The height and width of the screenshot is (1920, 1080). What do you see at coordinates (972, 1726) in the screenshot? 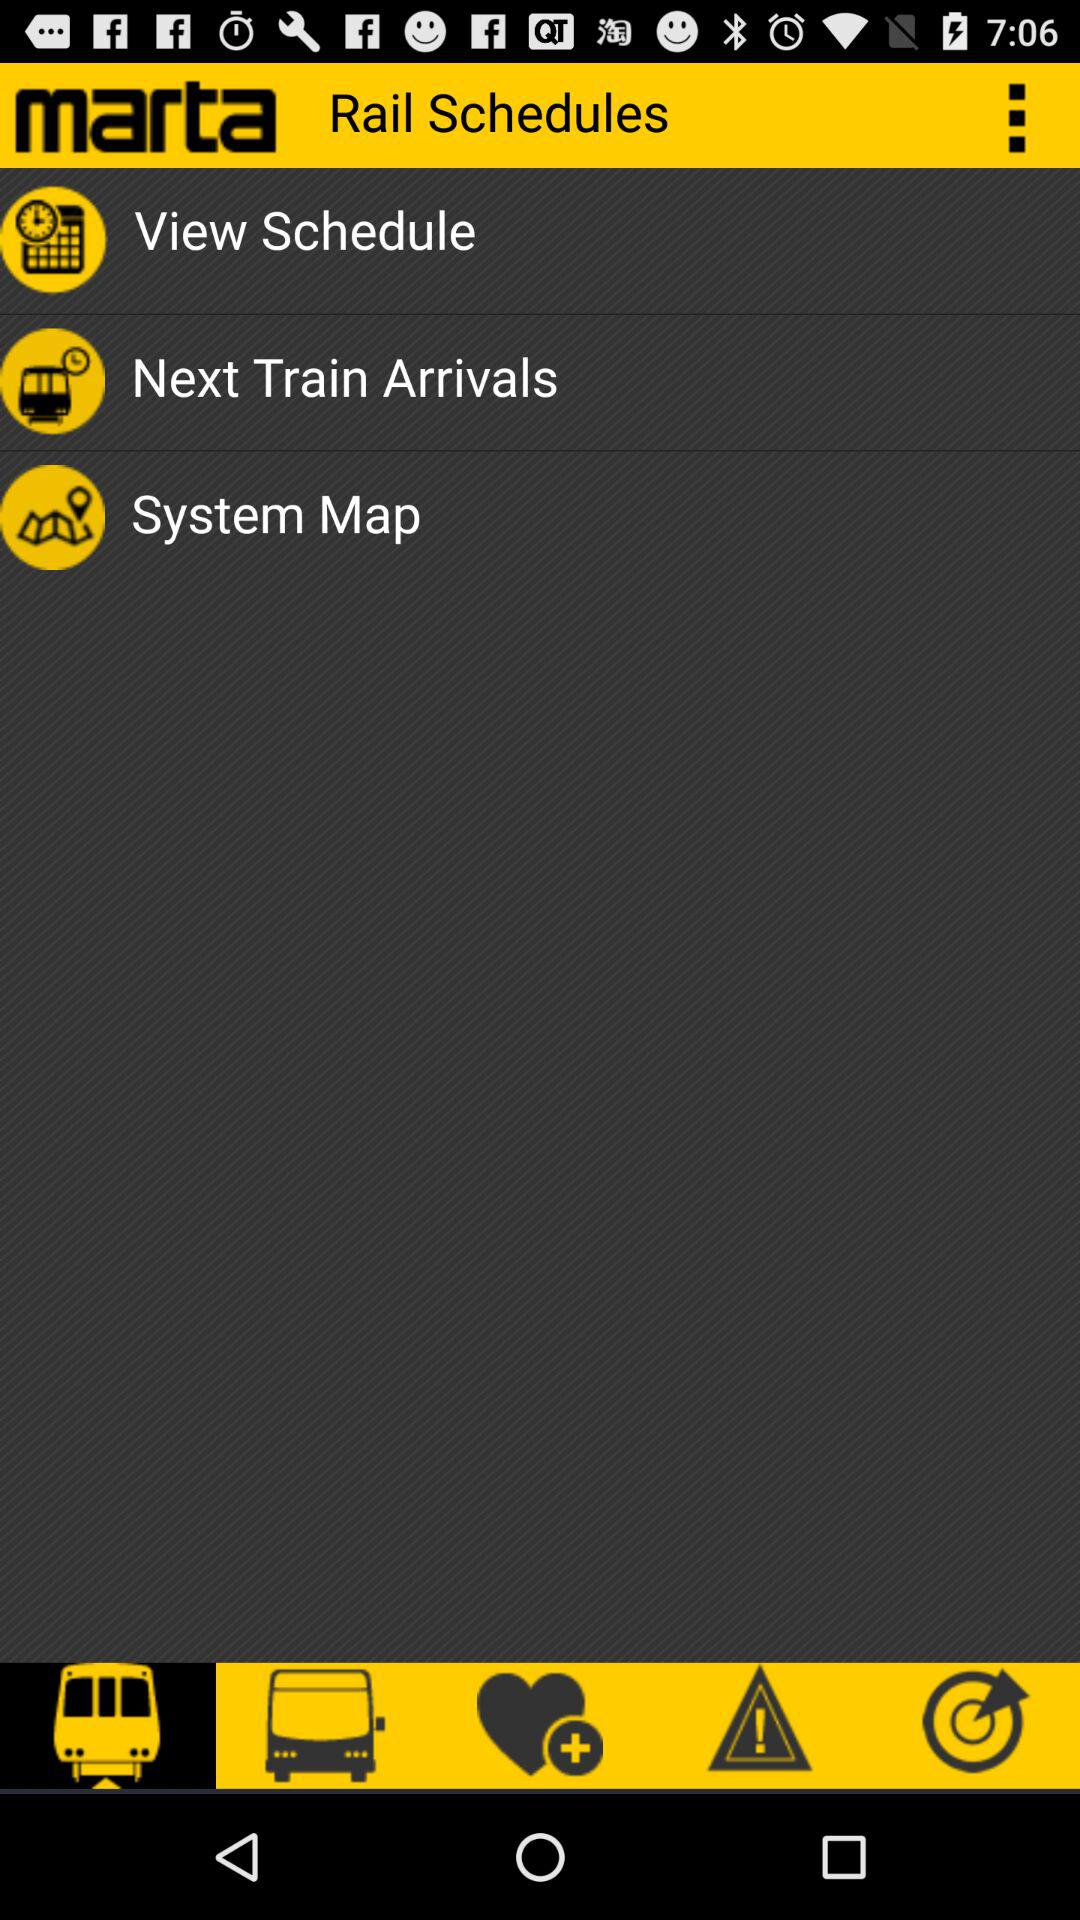
I see `click on icon at the bottom right corner` at bounding box center [972, 1726].